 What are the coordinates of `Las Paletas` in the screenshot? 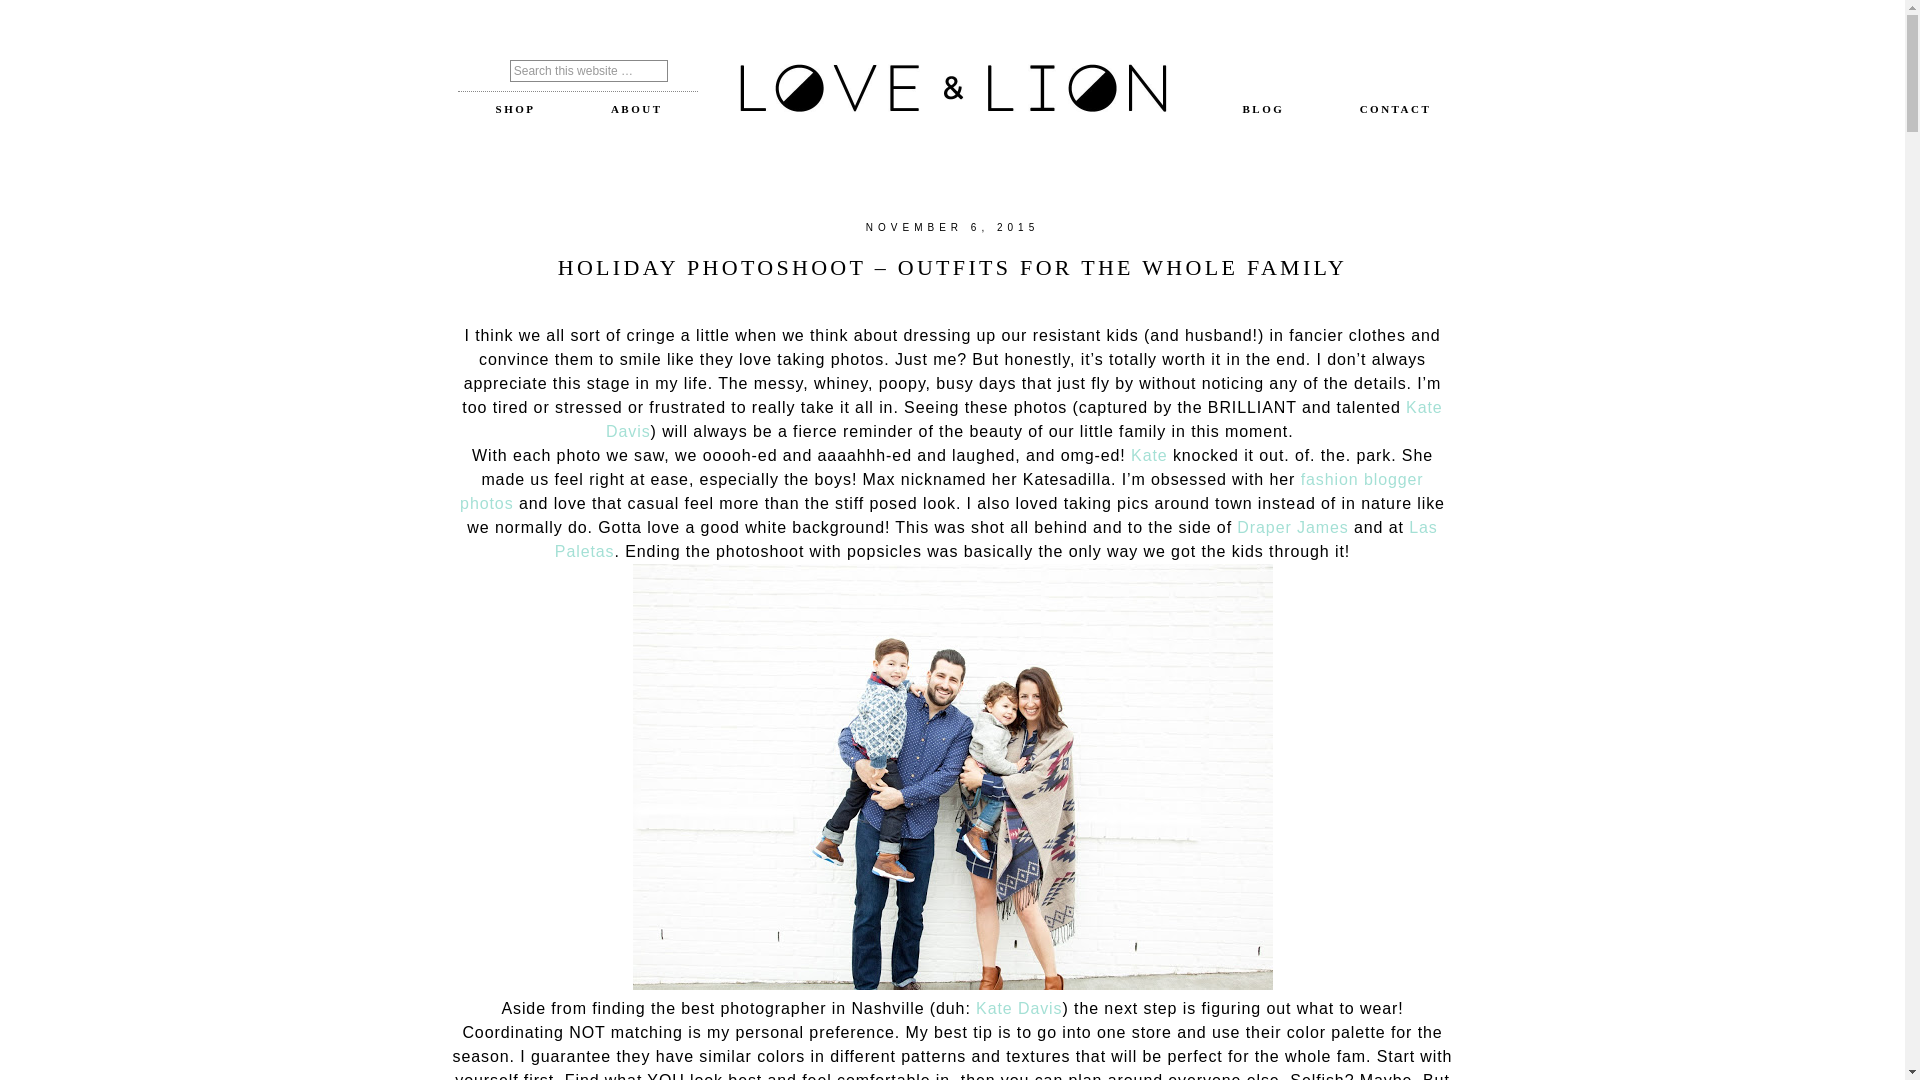 It's located at (996, 540).